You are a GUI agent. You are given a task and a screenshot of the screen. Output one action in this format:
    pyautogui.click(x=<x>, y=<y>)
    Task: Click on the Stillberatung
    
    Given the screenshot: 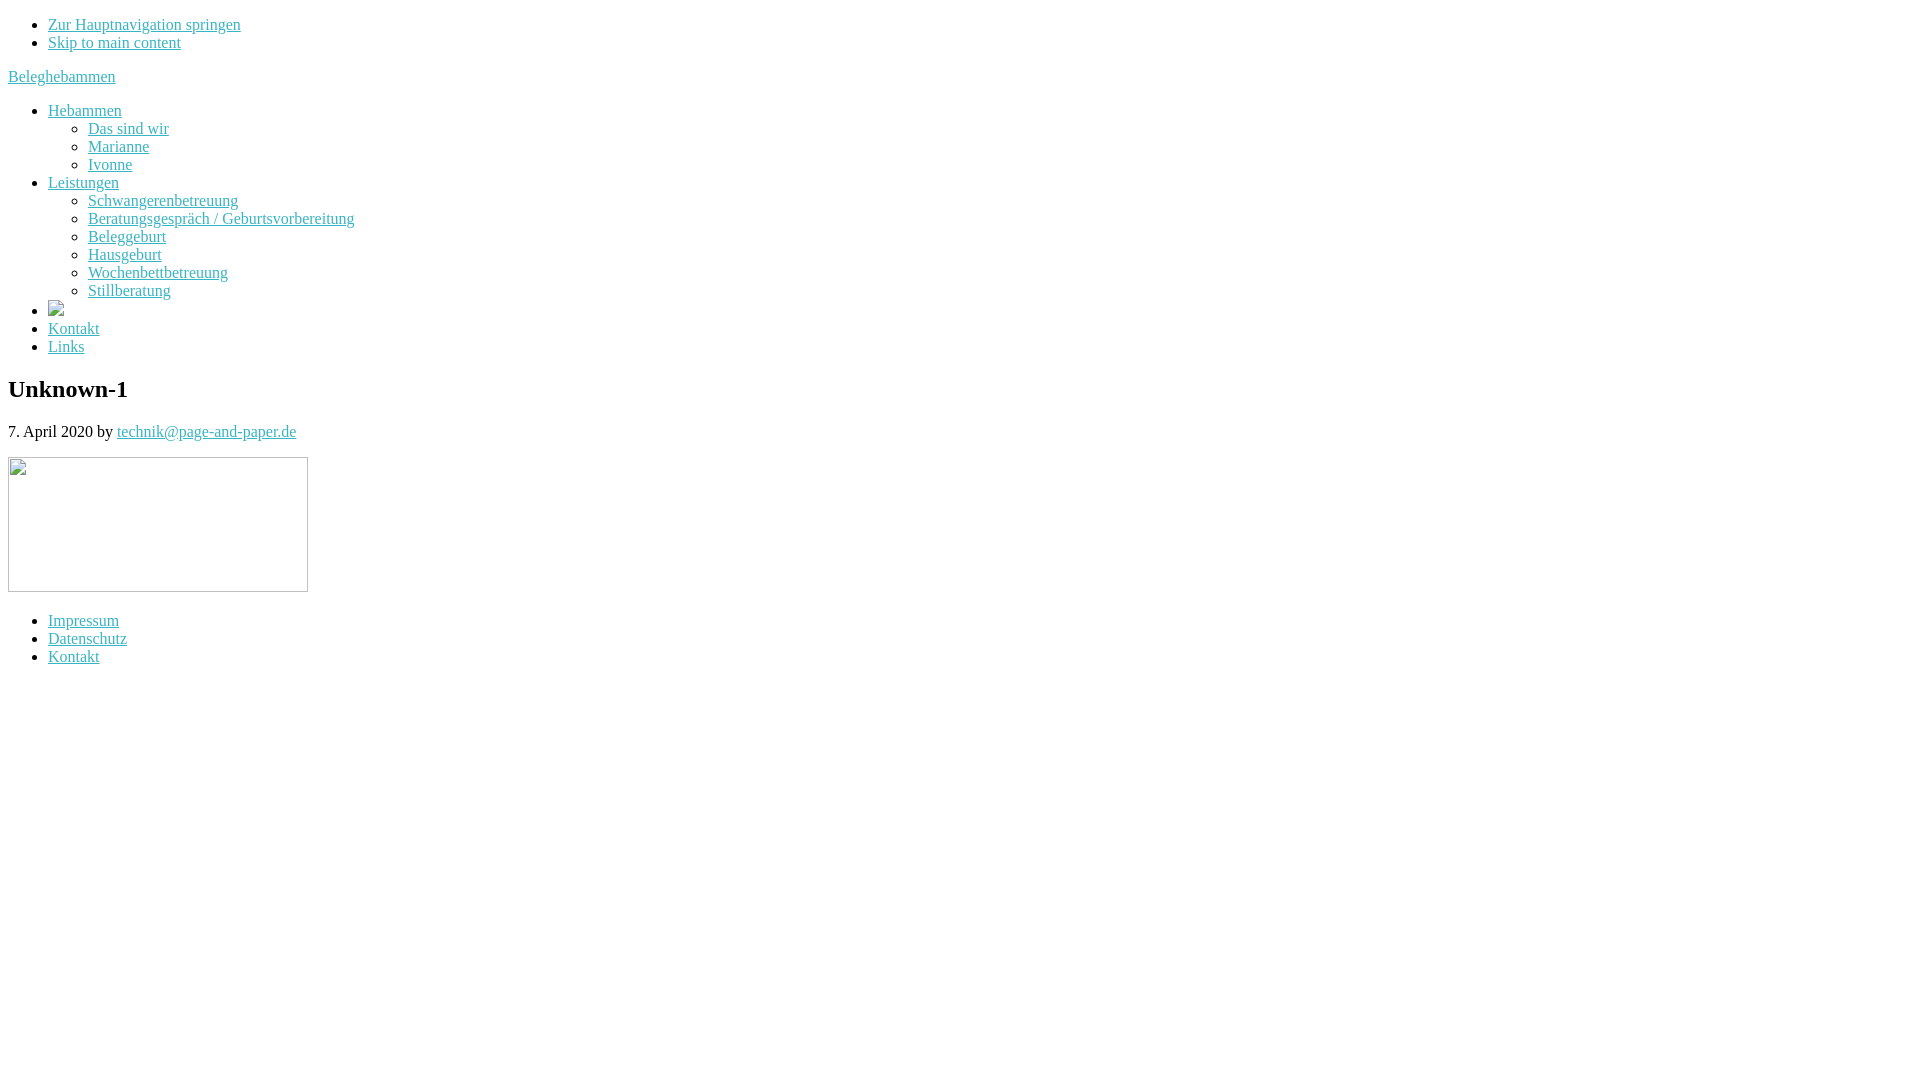 What is the action you would take?
    pyautogui.click(x=130, y=290)
    